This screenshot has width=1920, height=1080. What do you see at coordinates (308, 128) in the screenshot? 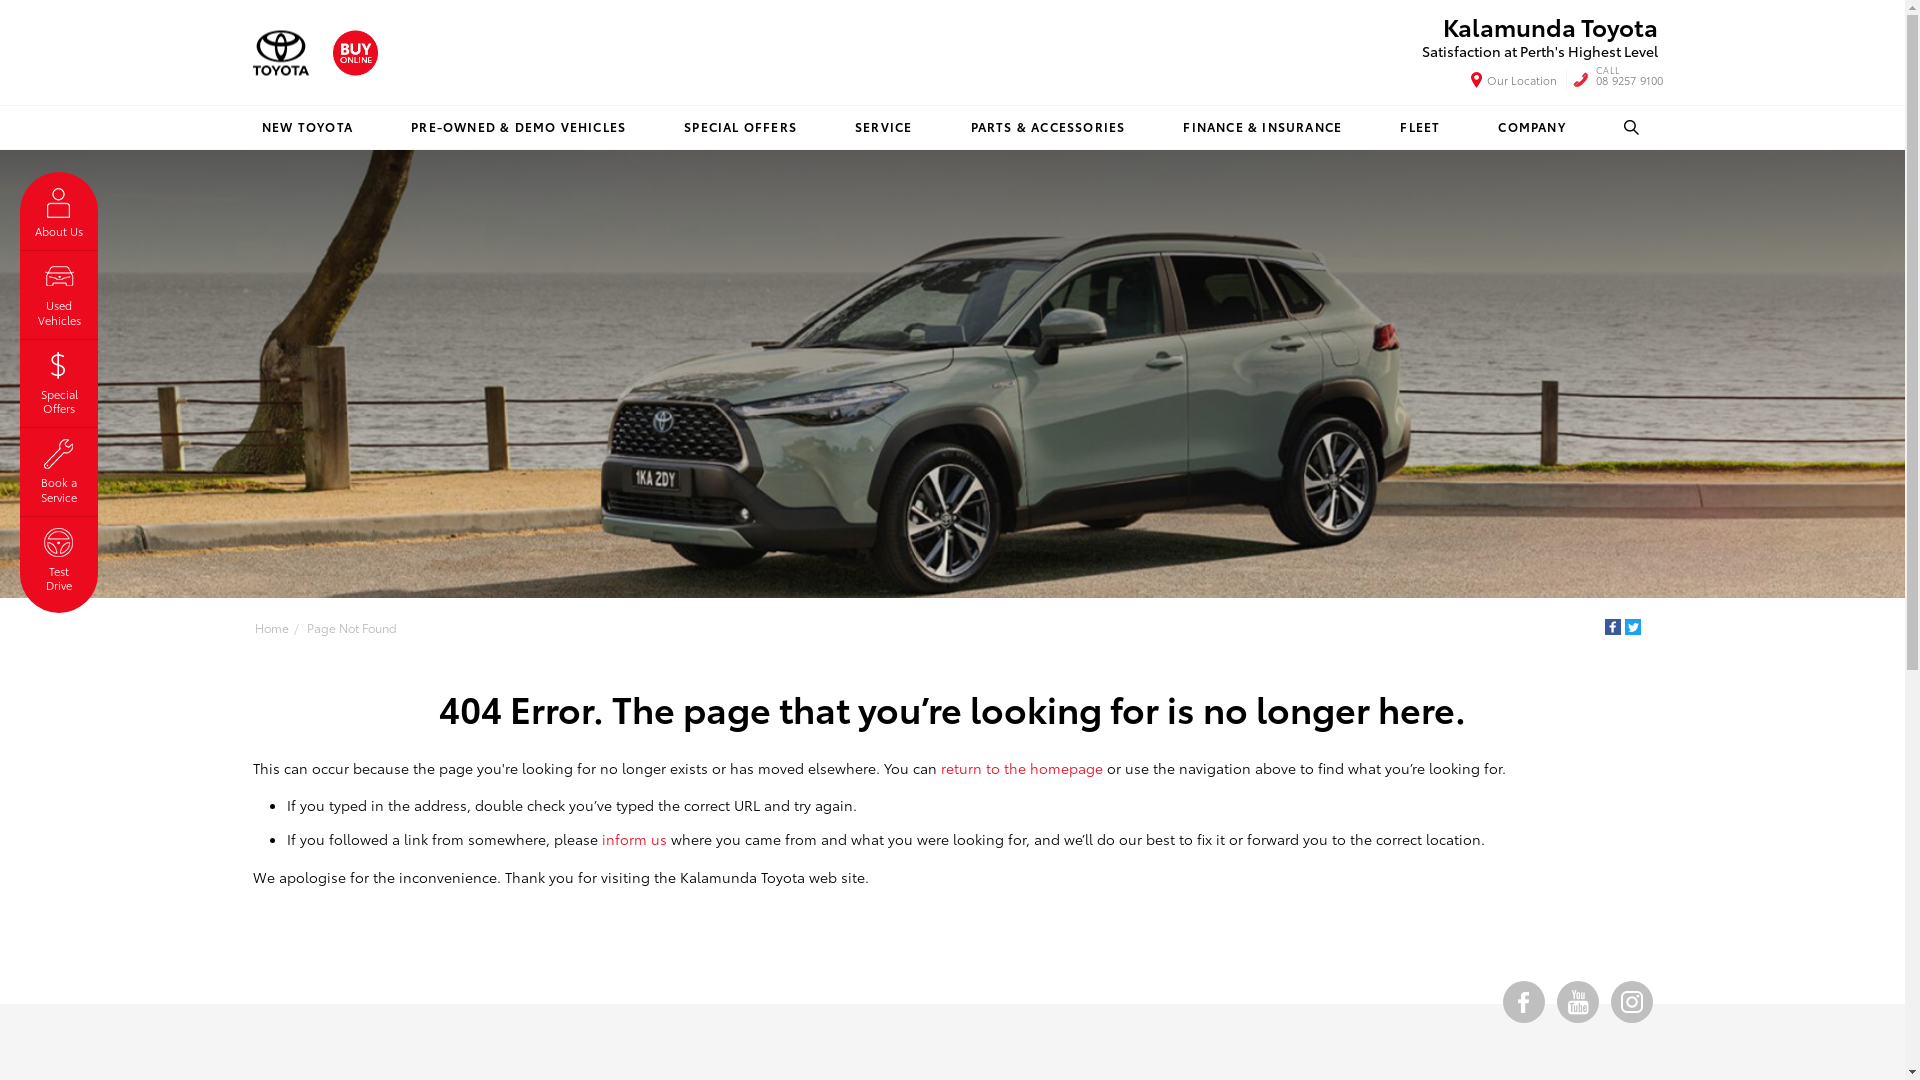
I see `NEW TOYOTA` at bounding box center [308, 128].